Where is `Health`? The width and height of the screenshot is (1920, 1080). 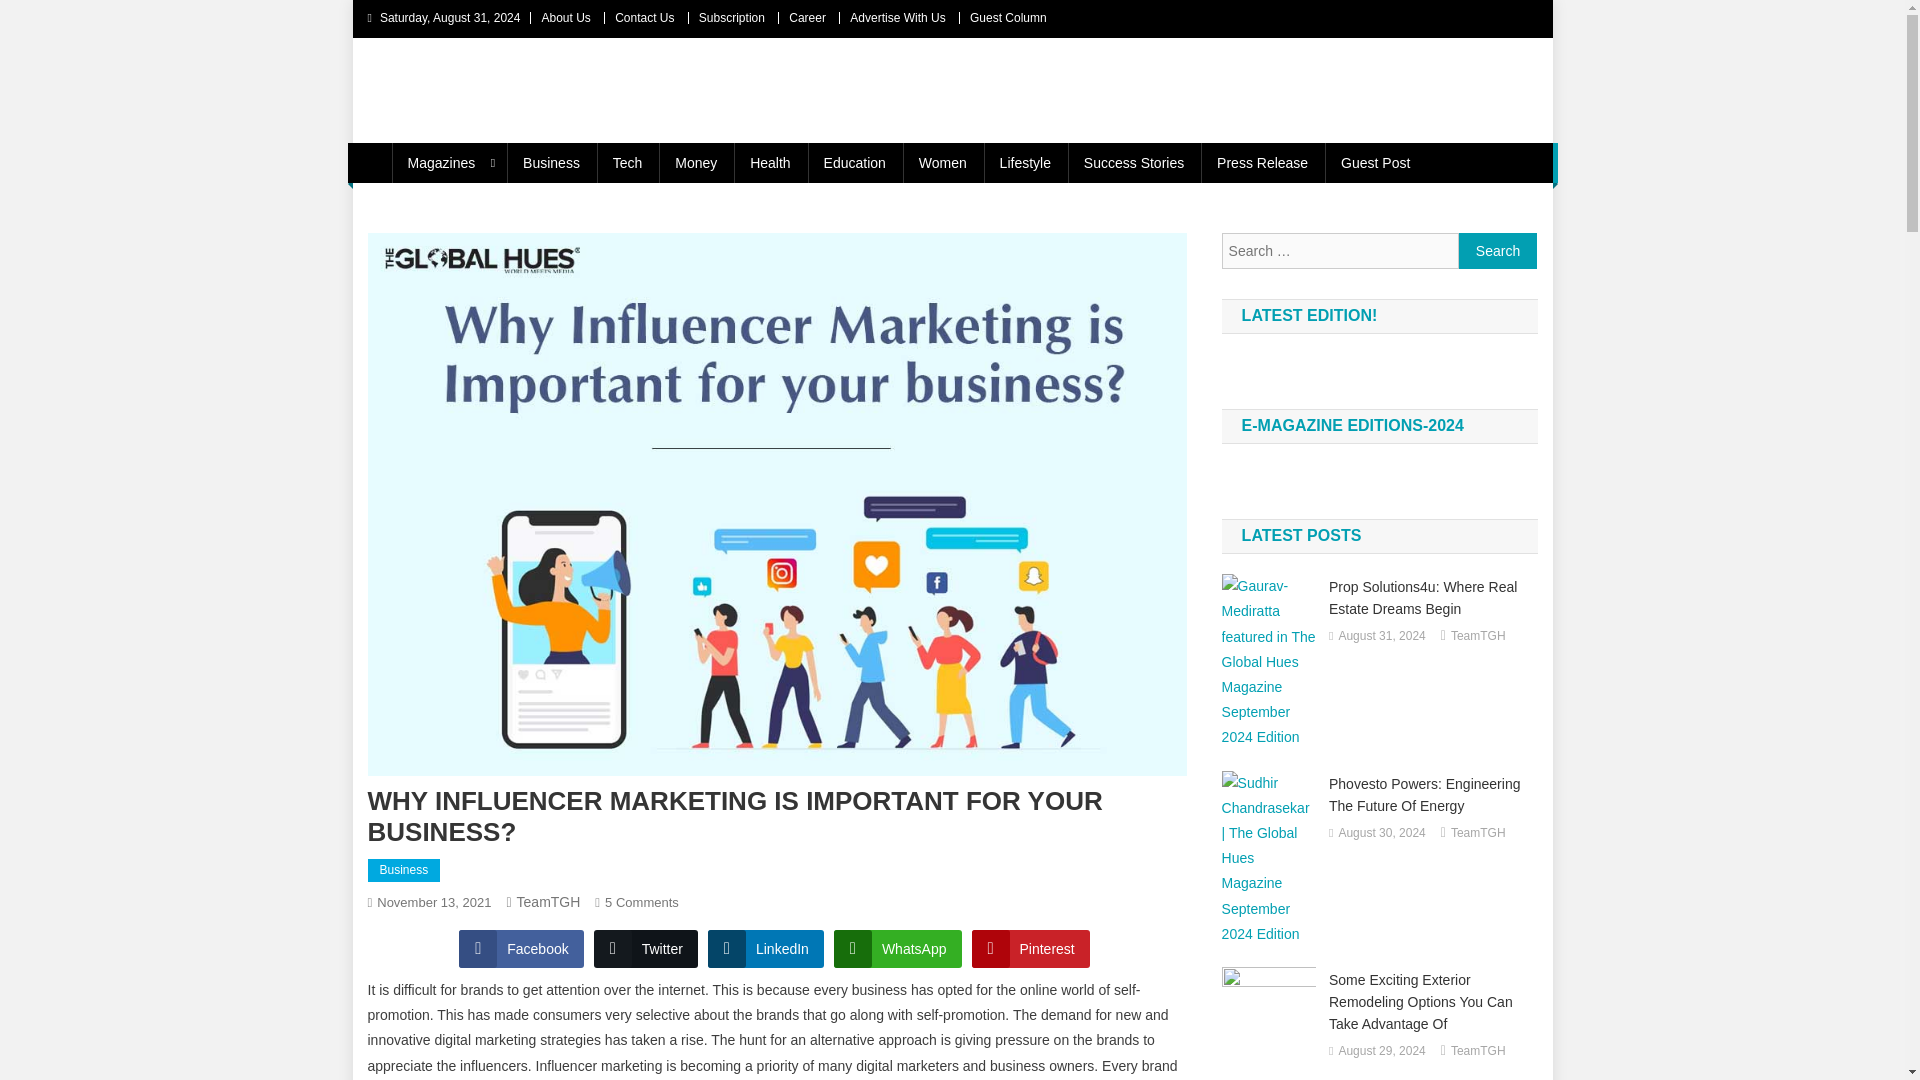 Health is located at coordinates (770, 162).